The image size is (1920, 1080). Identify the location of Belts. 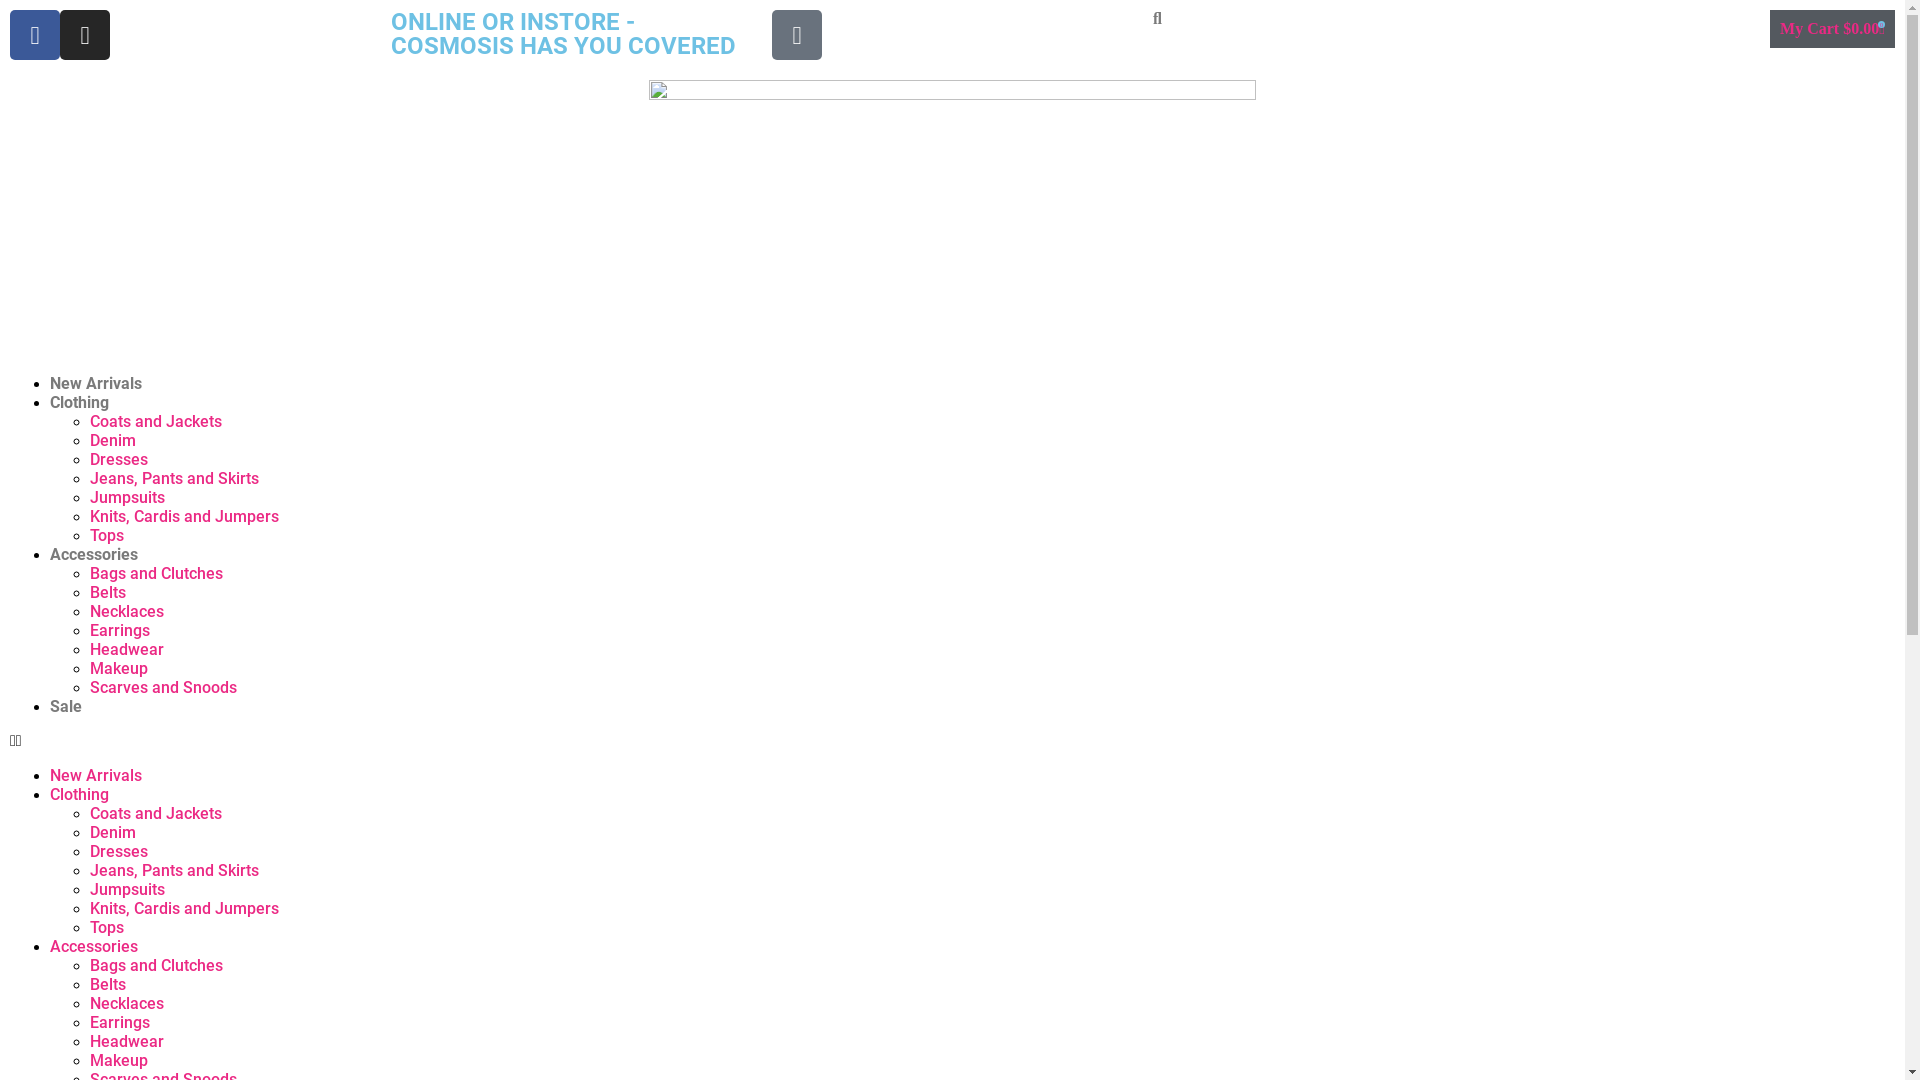
(108, 592).